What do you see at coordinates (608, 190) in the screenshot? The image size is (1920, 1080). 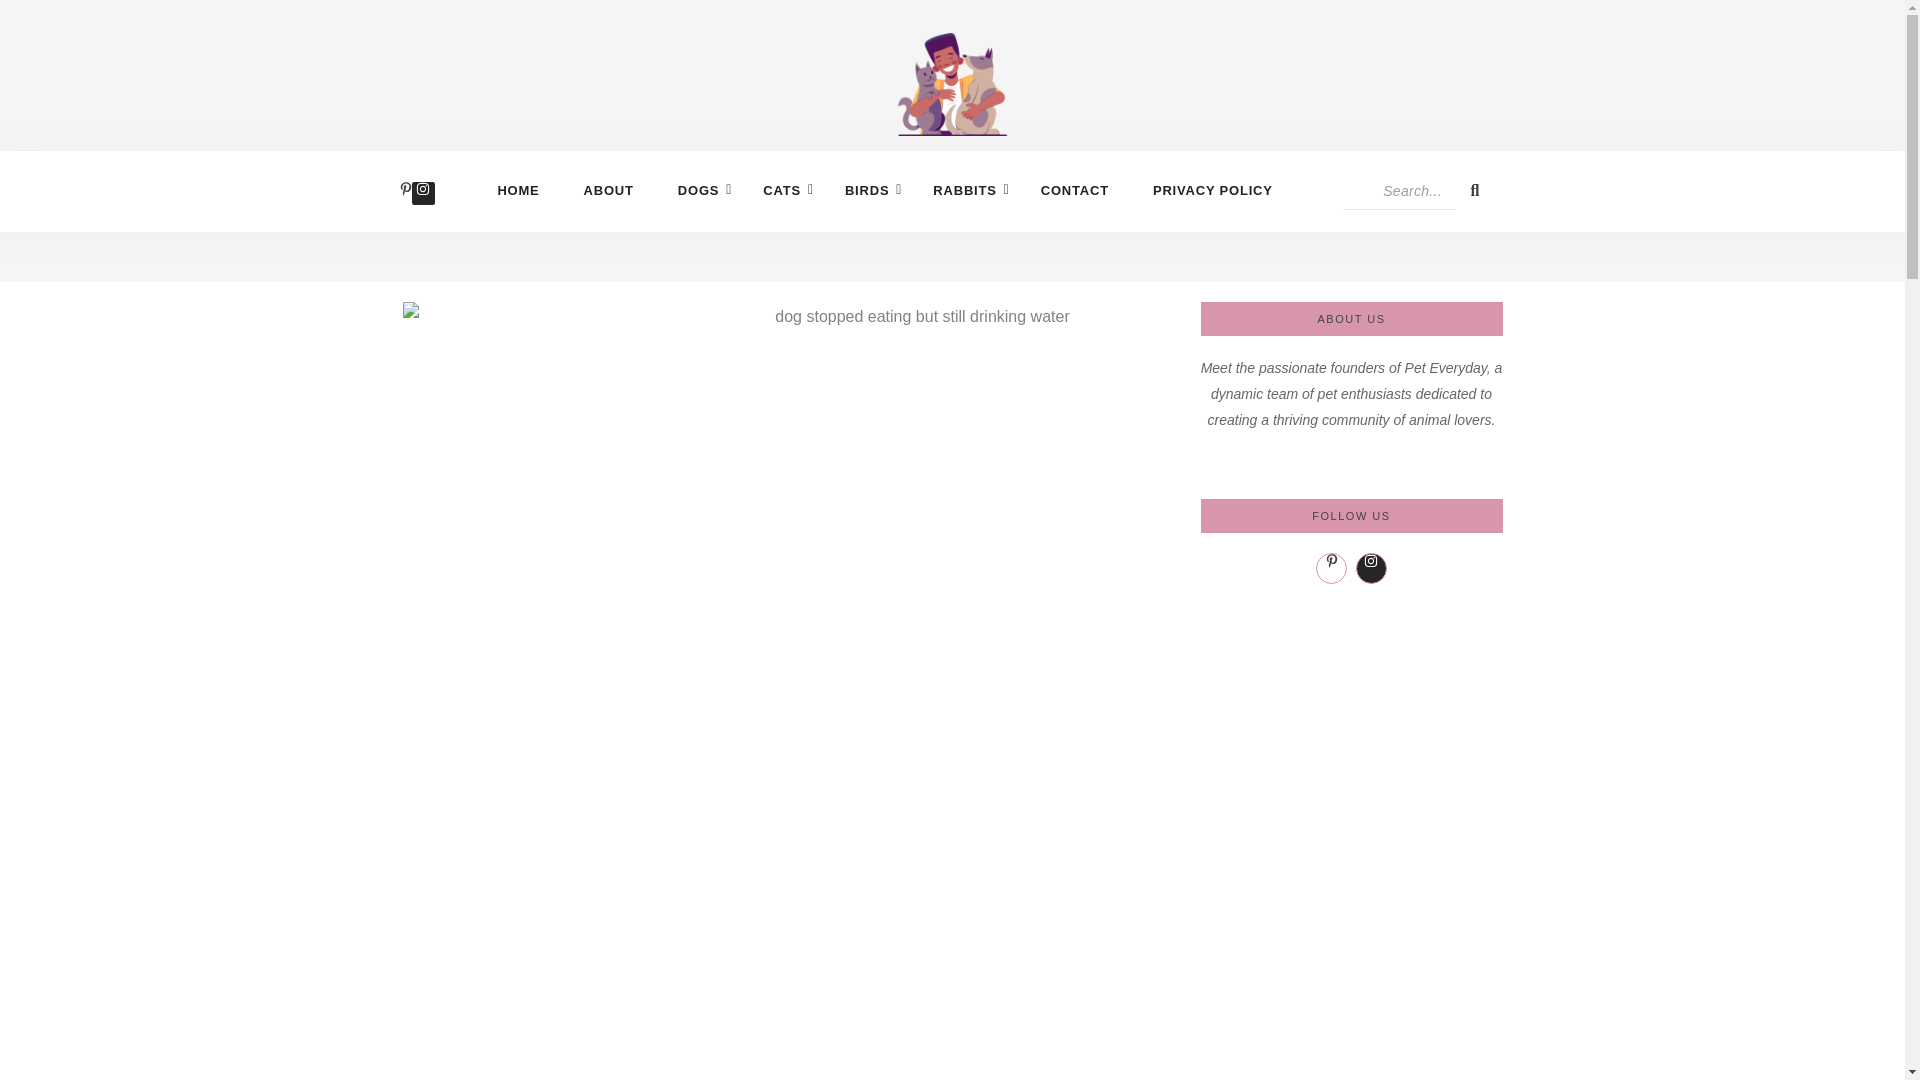 I see `ABOUT` at bounding box center [608, 190].